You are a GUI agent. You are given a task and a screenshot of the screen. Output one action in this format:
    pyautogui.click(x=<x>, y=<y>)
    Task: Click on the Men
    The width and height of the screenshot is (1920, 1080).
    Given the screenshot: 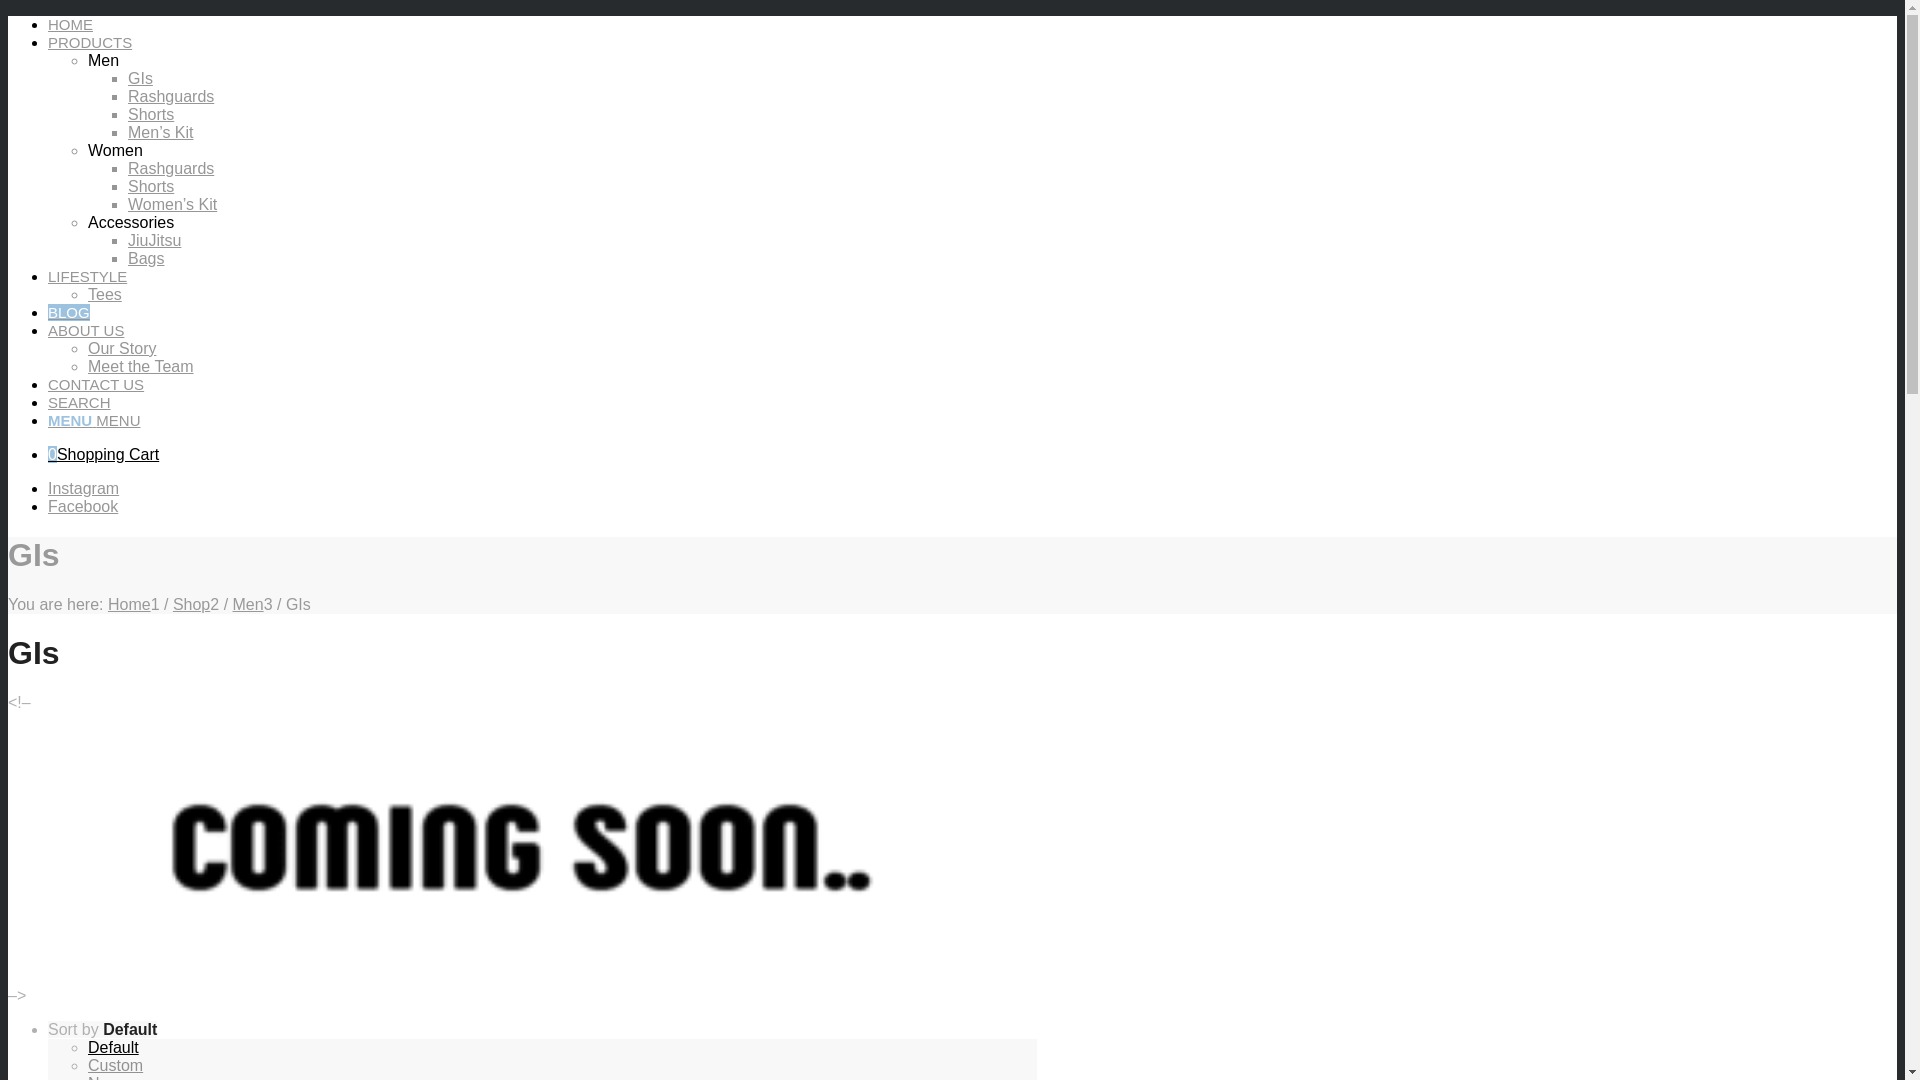 What is the action you would take?
    pyautogui.click(x=248, y=604)
    